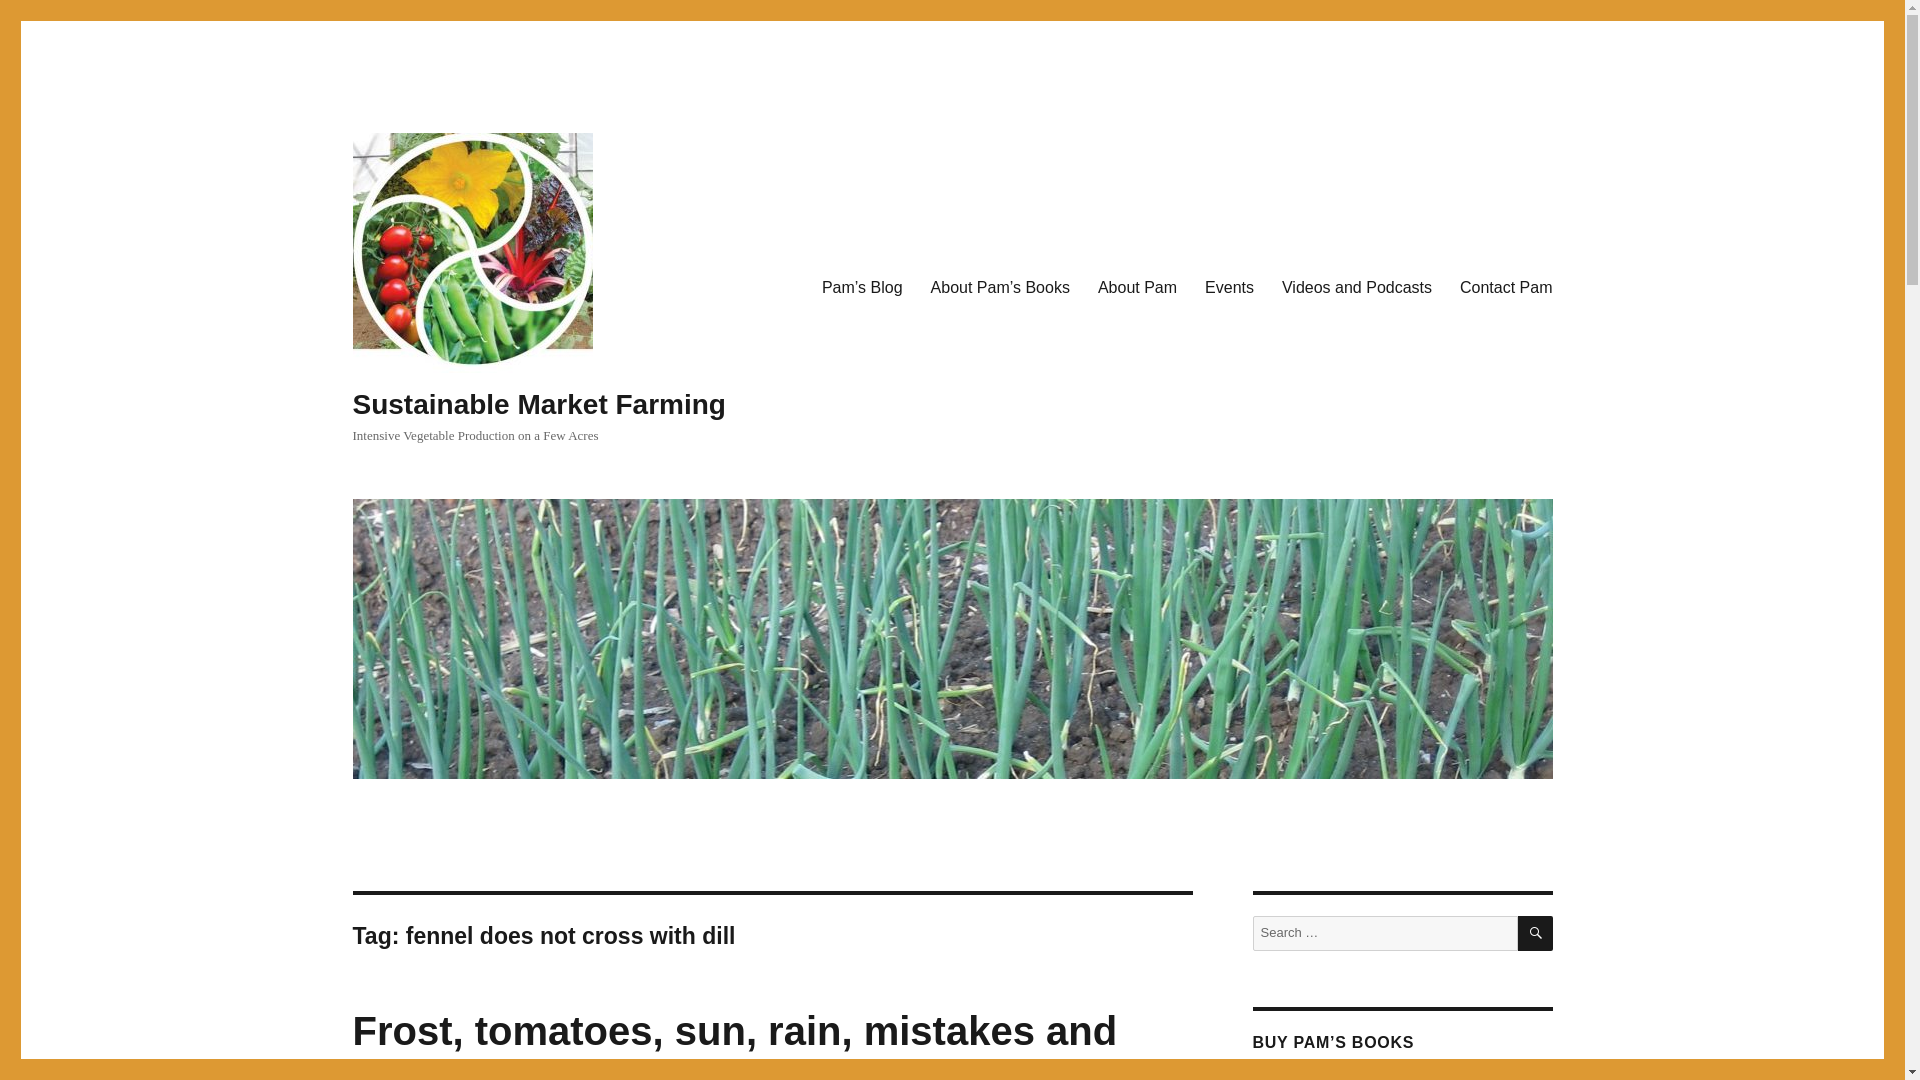 This screenshot has width=1920, height=1080. What do you see at coordinates (1506, 287) in the screenshot?
I see `Contact Pam` at bounding box center [1506, 287].